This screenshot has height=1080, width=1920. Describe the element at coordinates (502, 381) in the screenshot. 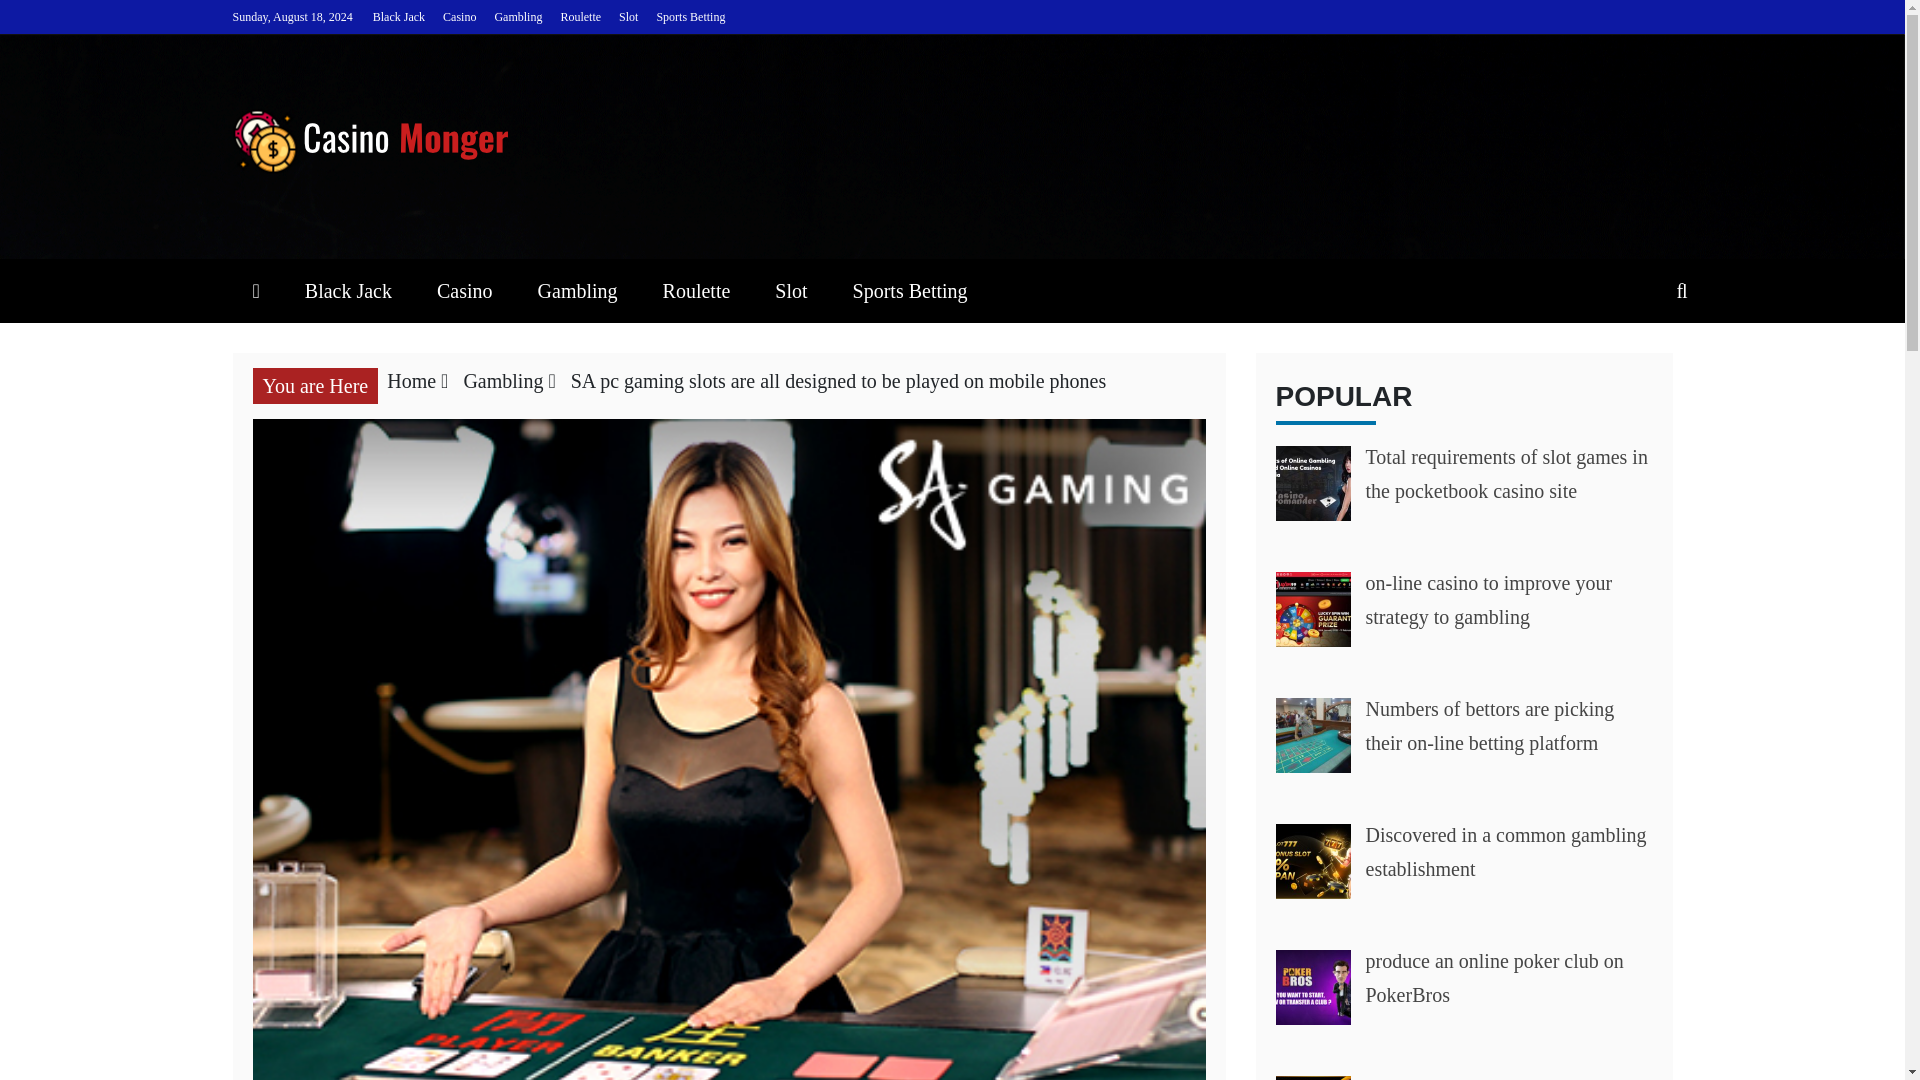

I see `Gambling` at that location.